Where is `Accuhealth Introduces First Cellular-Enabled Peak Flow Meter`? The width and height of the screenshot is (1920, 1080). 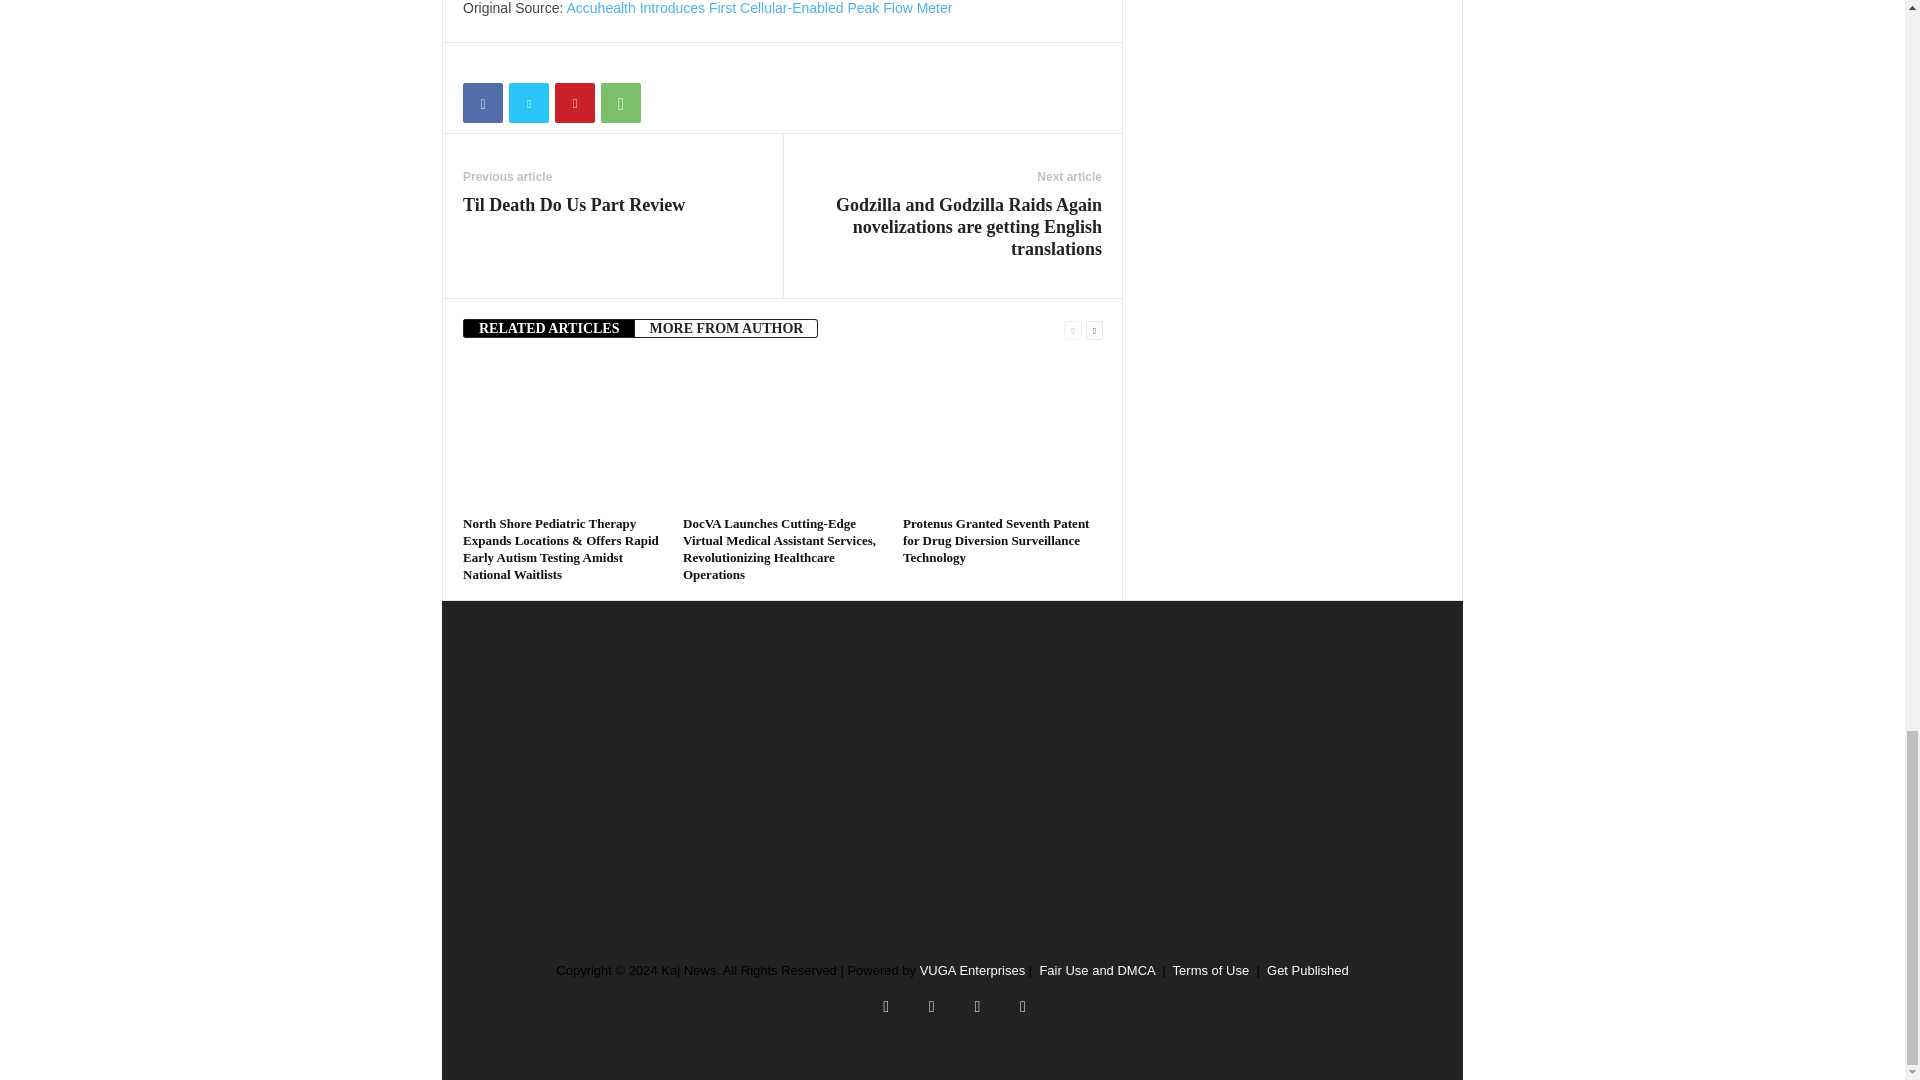 Accuhealth Introduces First Cellular-Enabled Peak Flow Meter is located at coordinates (759, 8).